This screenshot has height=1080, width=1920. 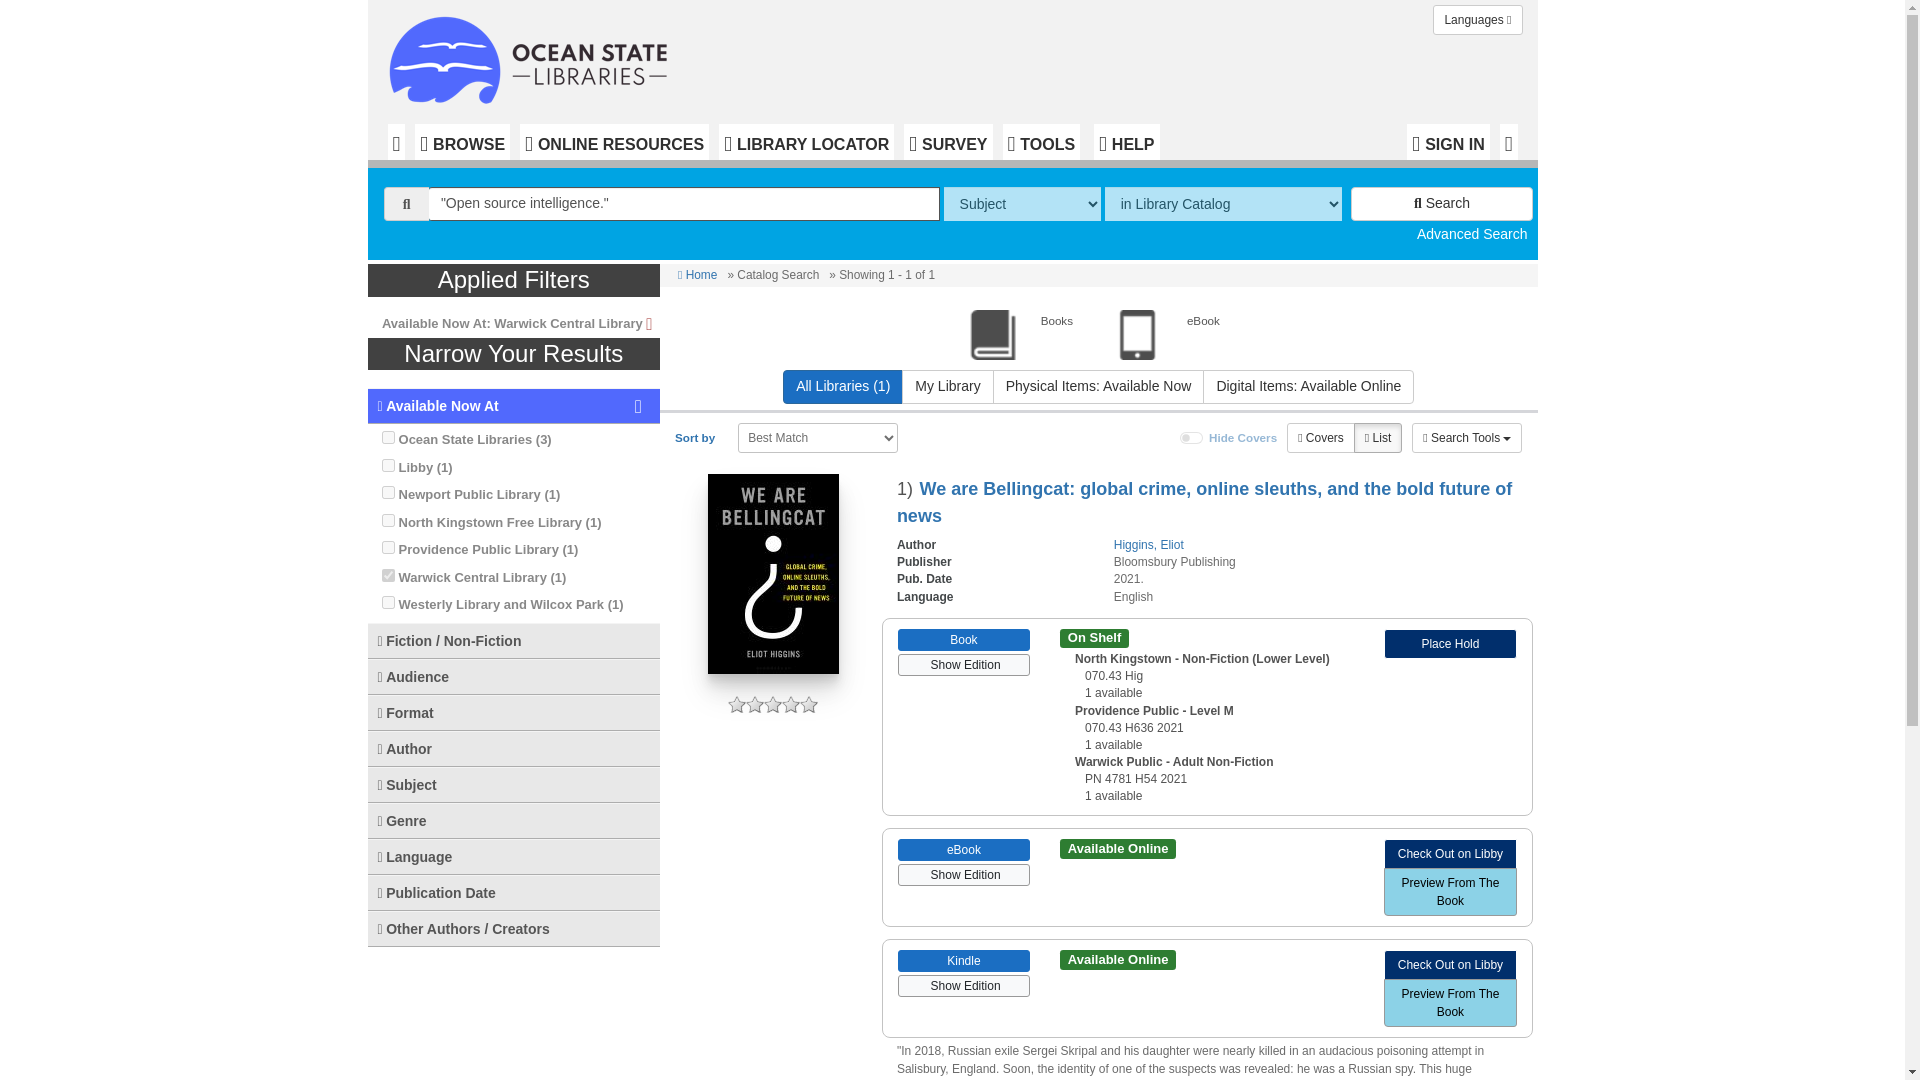 I want to click on on, so click(x=1192, y=438).